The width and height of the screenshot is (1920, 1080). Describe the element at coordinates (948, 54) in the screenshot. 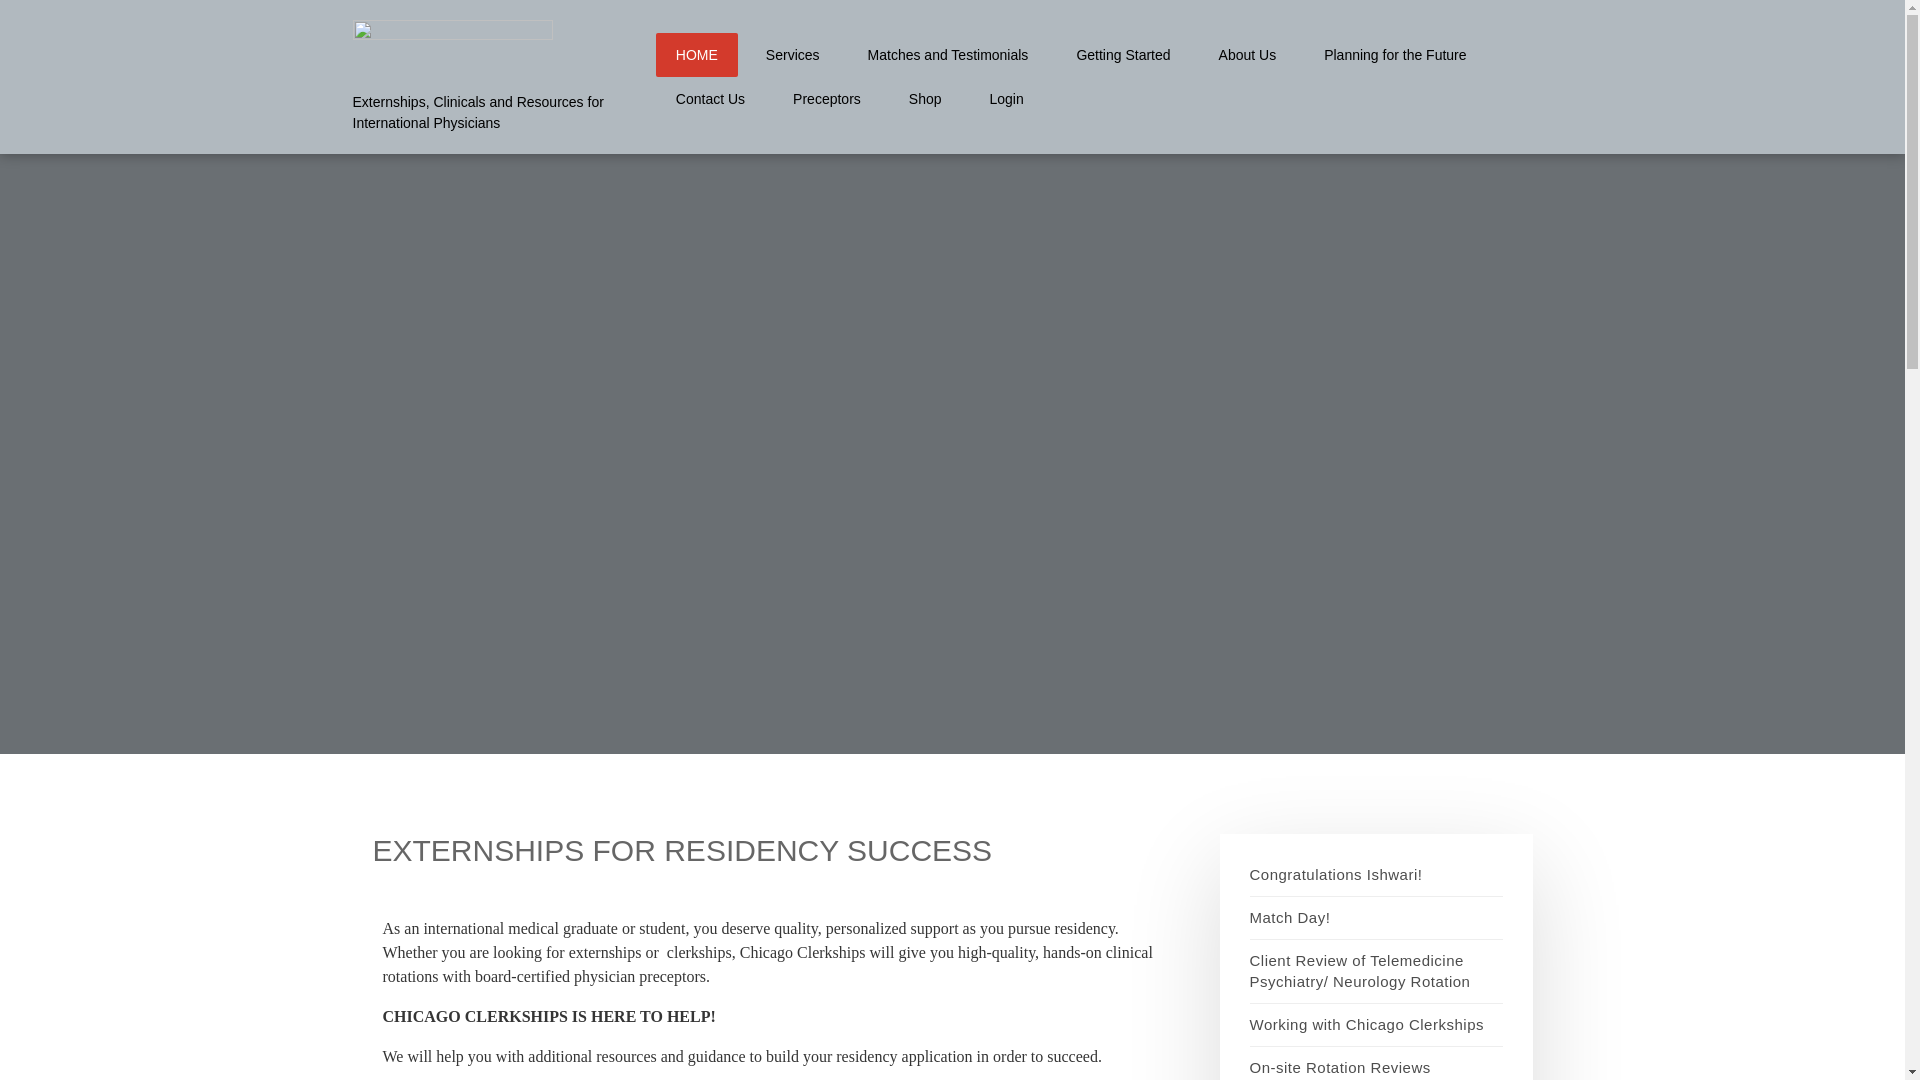

I see `Matches and Testimonials` at that location.